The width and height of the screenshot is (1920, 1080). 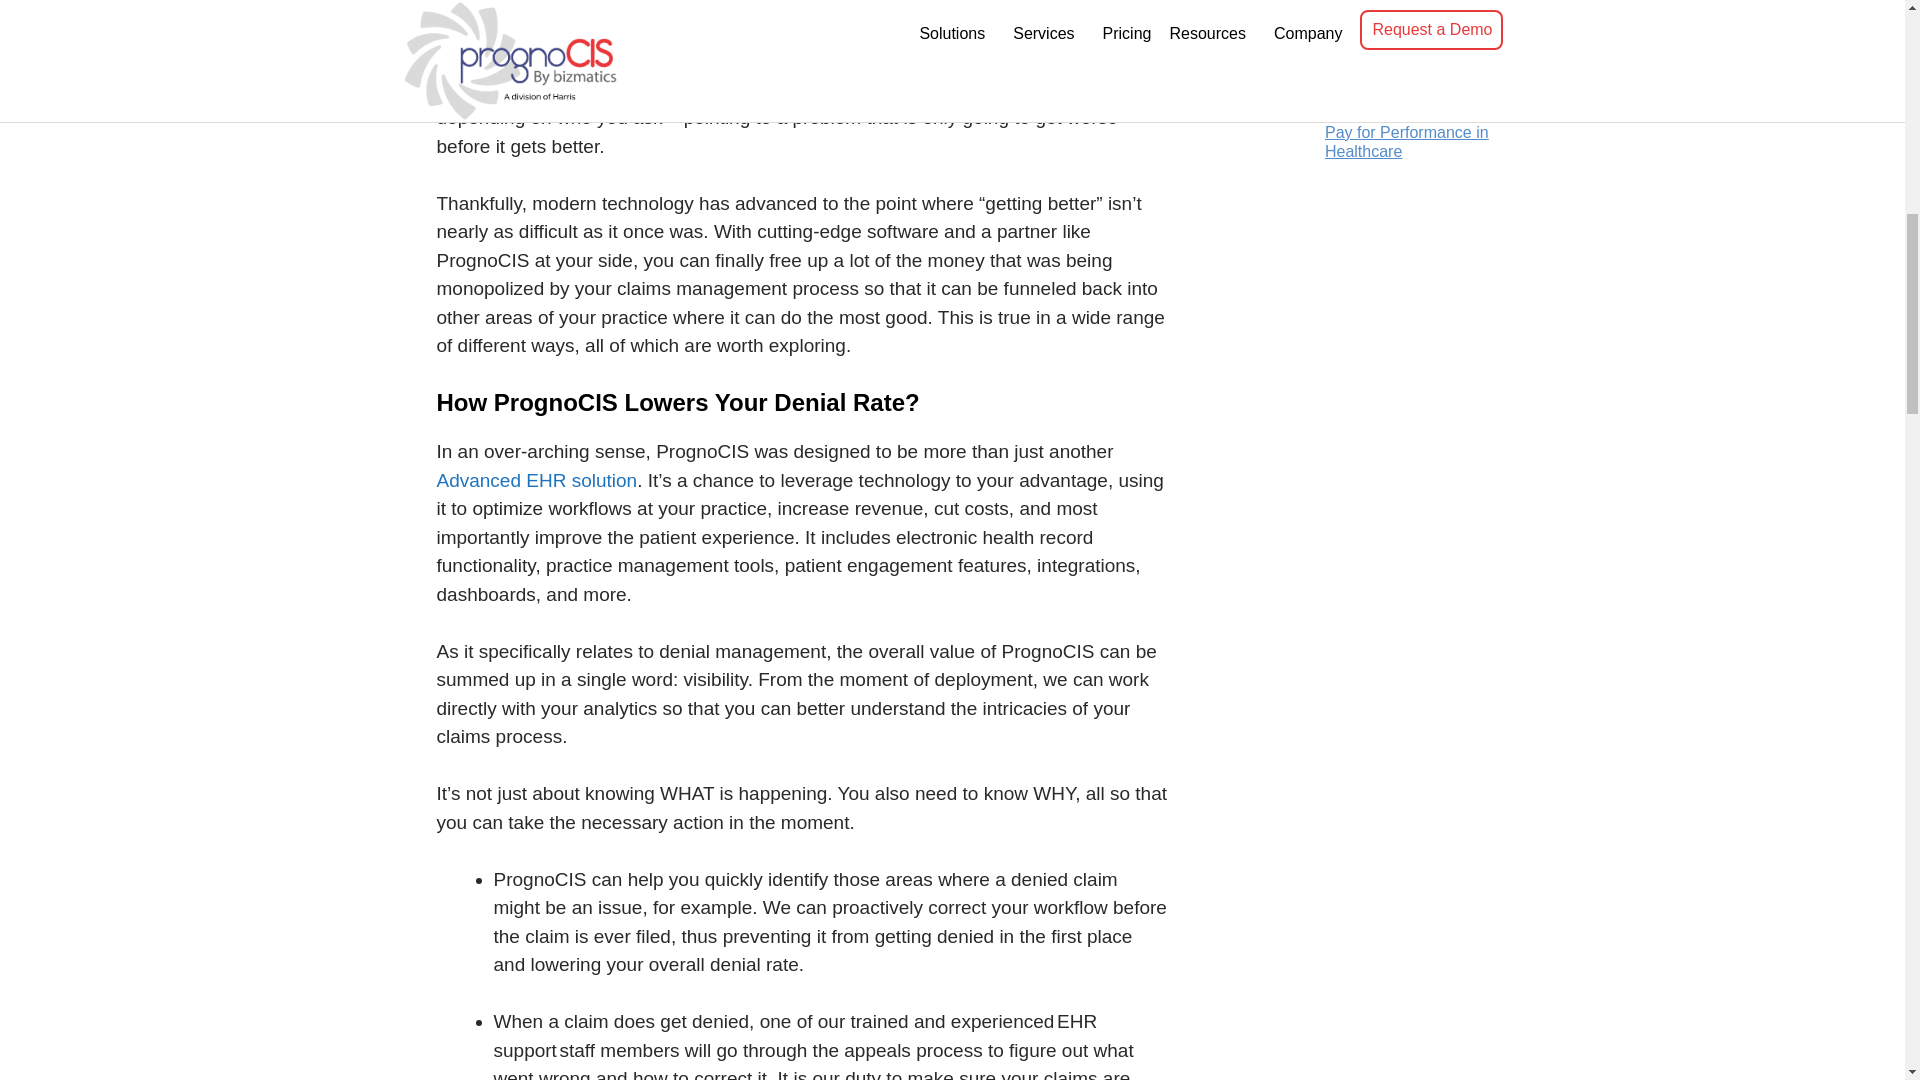 What do you see at coordinates (560, 7) in the screenshot?
I see `According to one recent study` at bounding box center [560, 7].